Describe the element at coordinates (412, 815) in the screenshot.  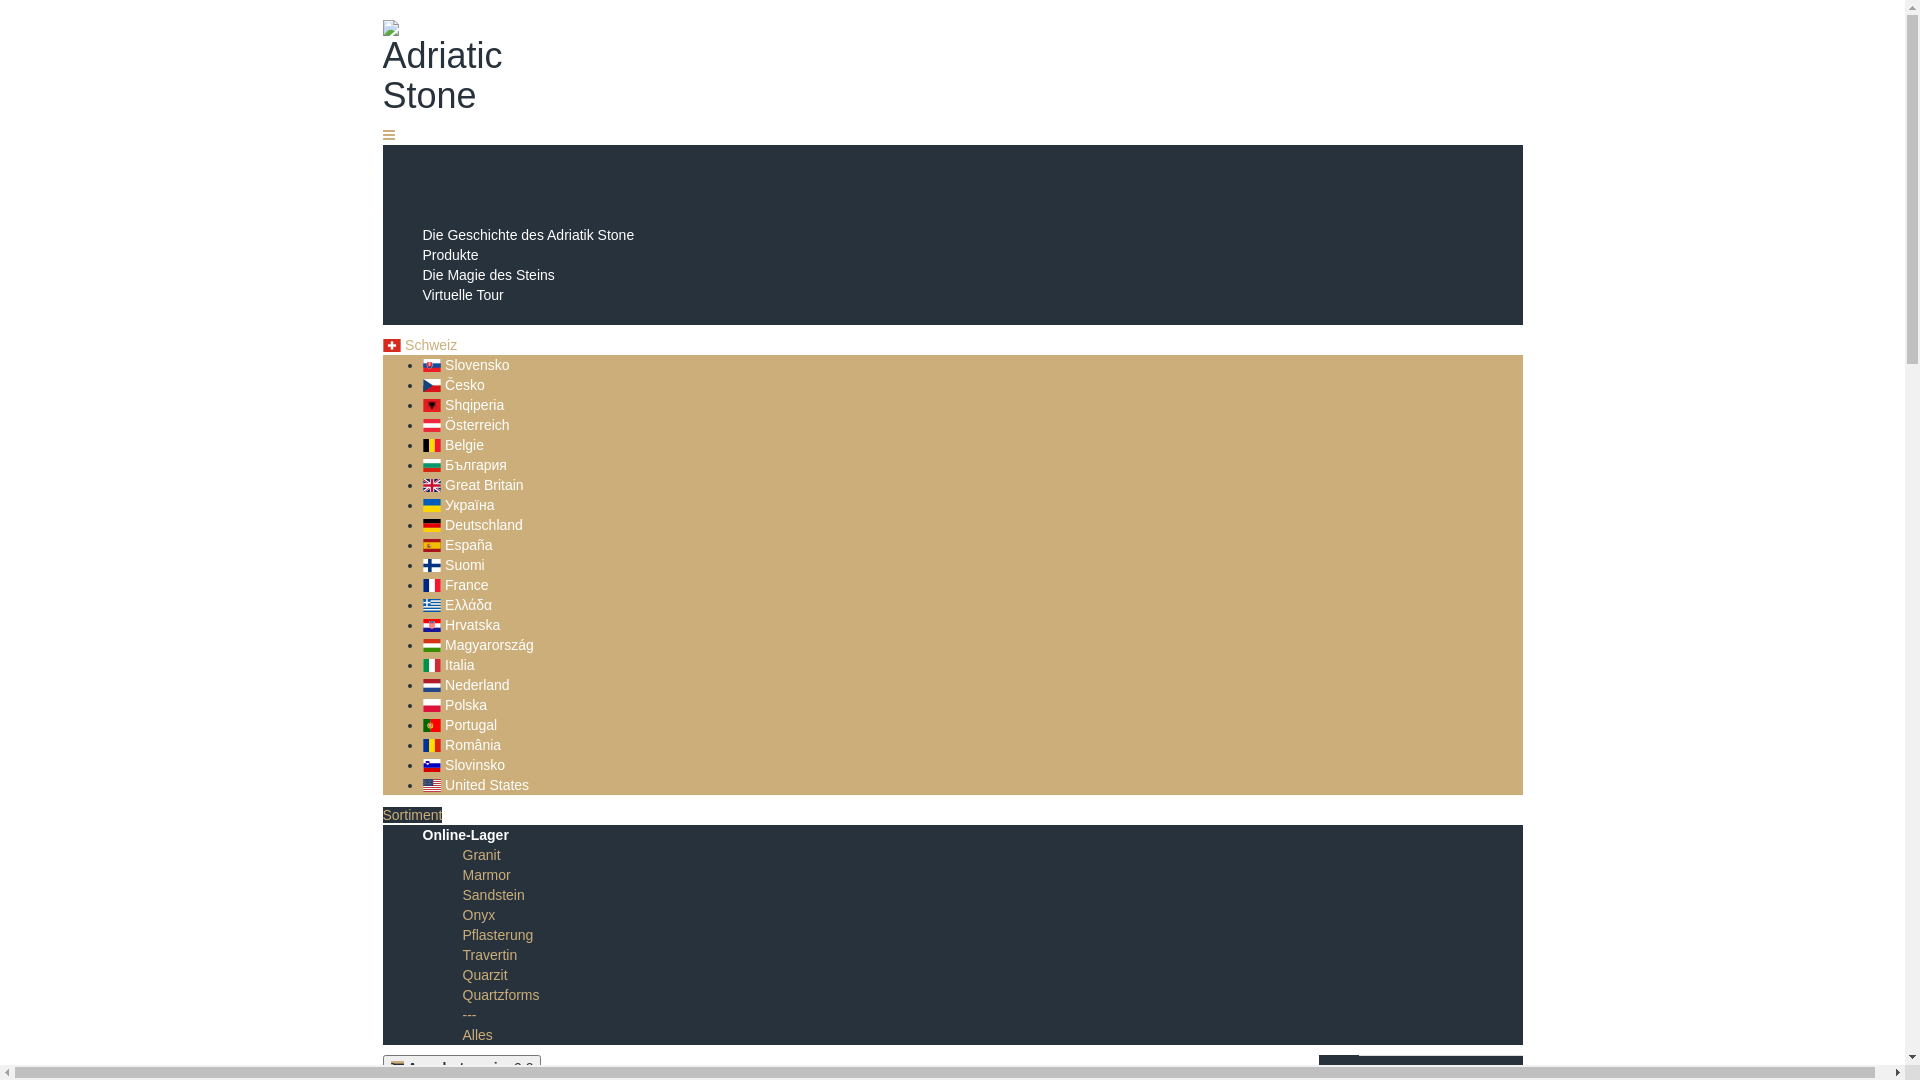
I see `Sortiment` at that location.